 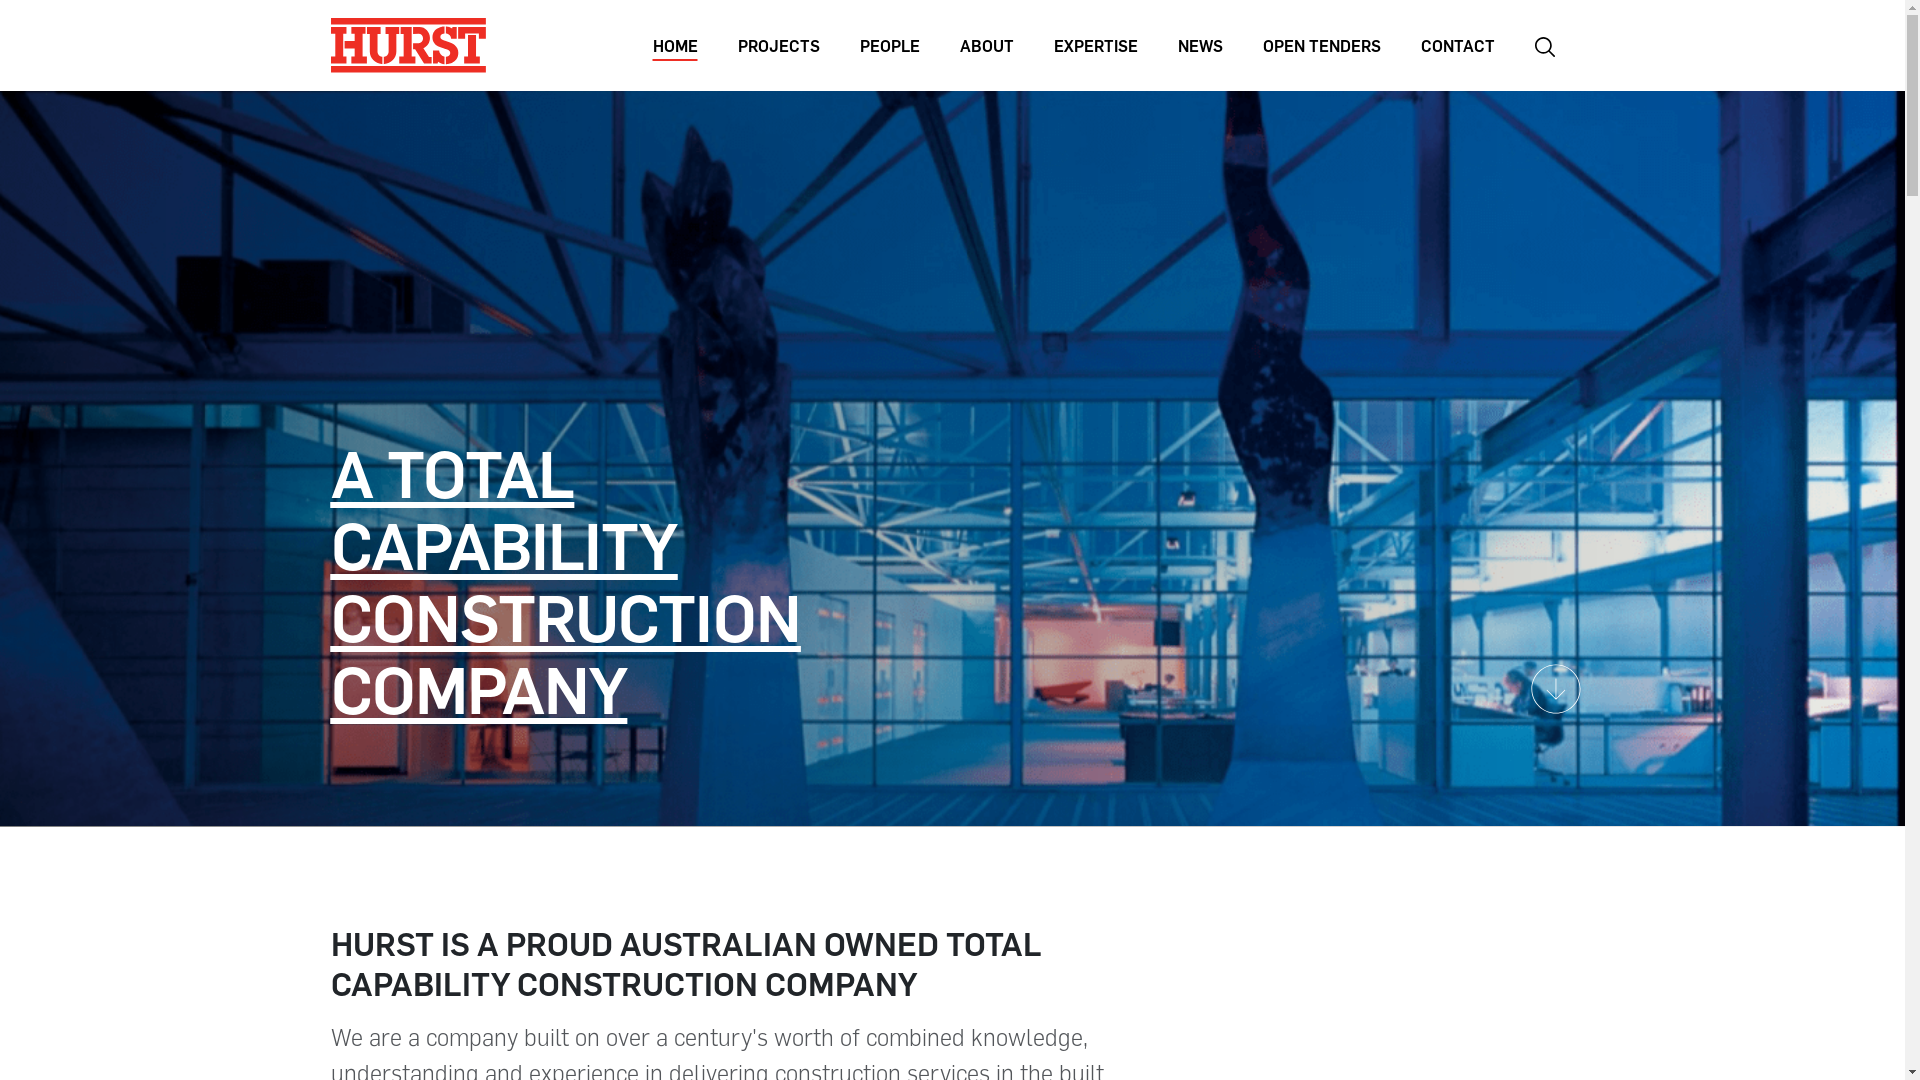 What do you see at coordinates (408, 46) in the screenshot?
I see `Hurst Concepts logo` at bounding box center [408, 46].